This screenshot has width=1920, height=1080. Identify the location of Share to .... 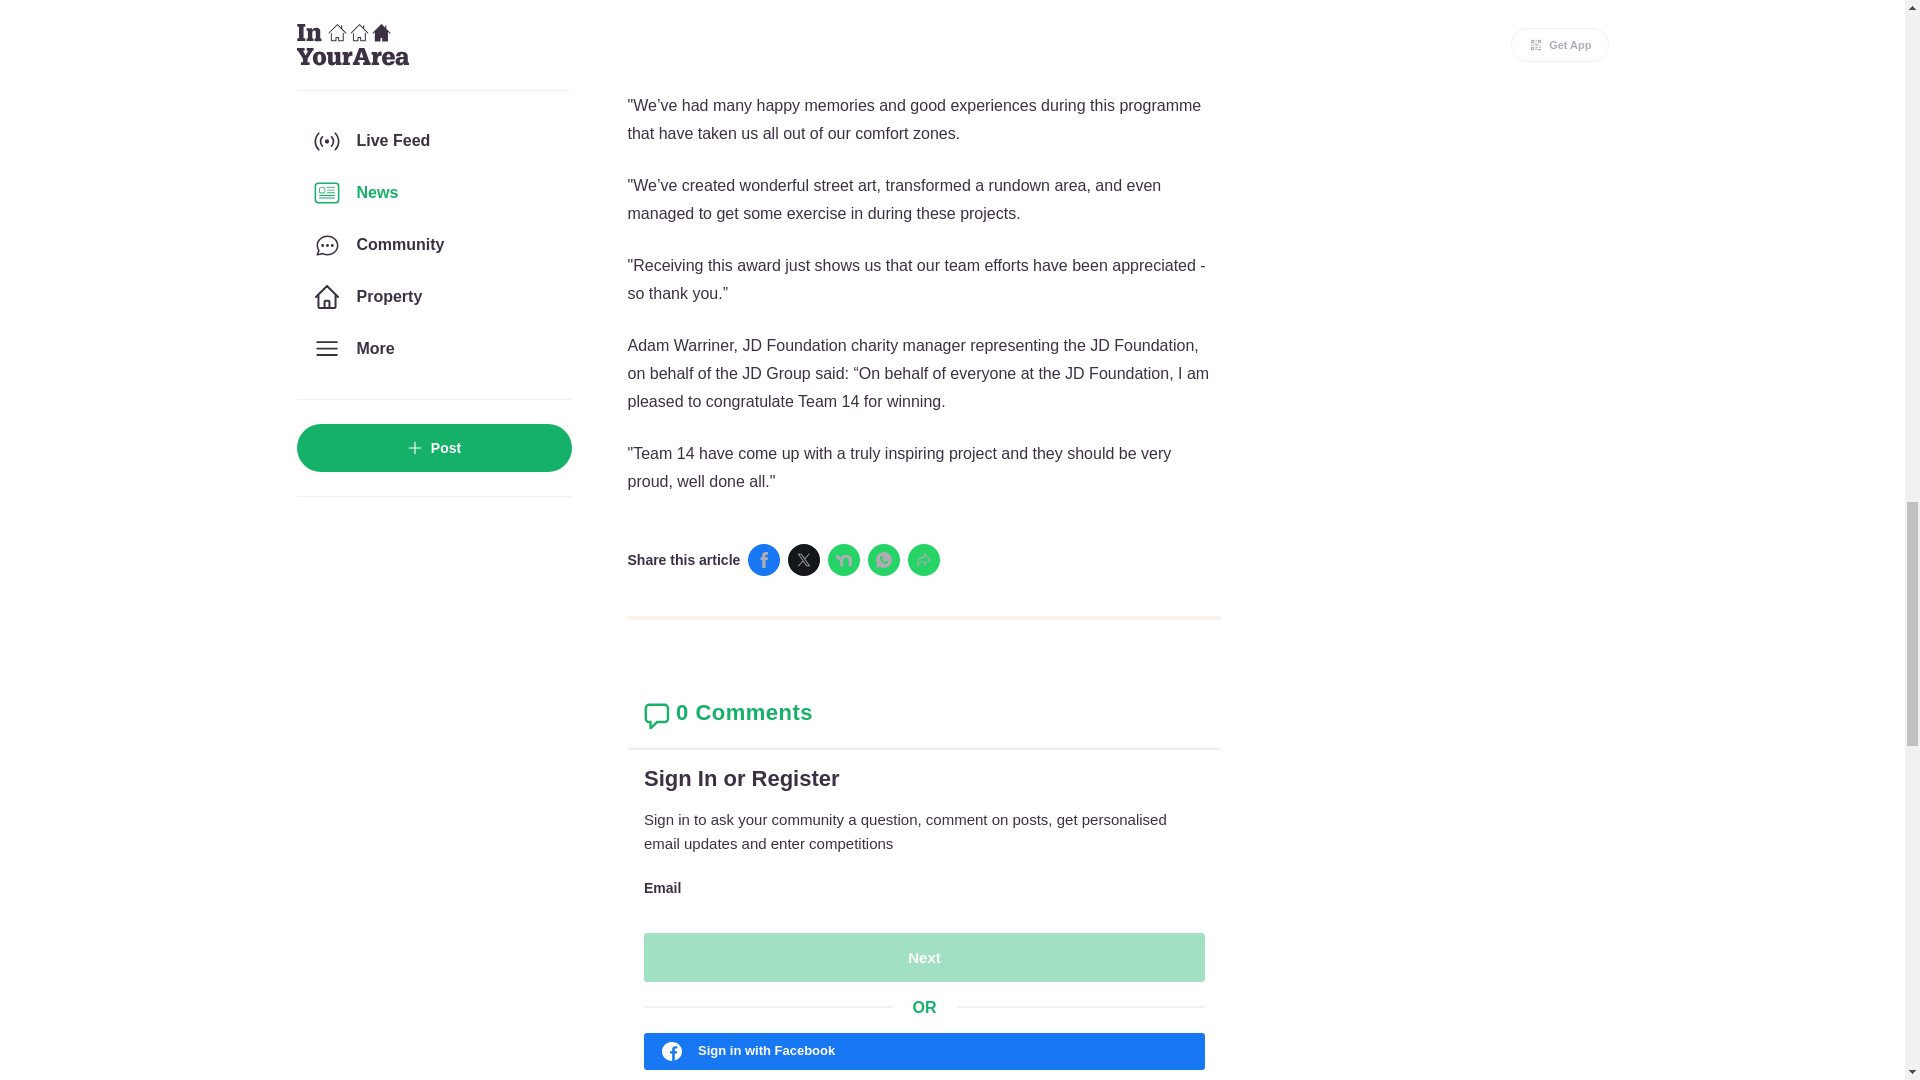
(924, 560).